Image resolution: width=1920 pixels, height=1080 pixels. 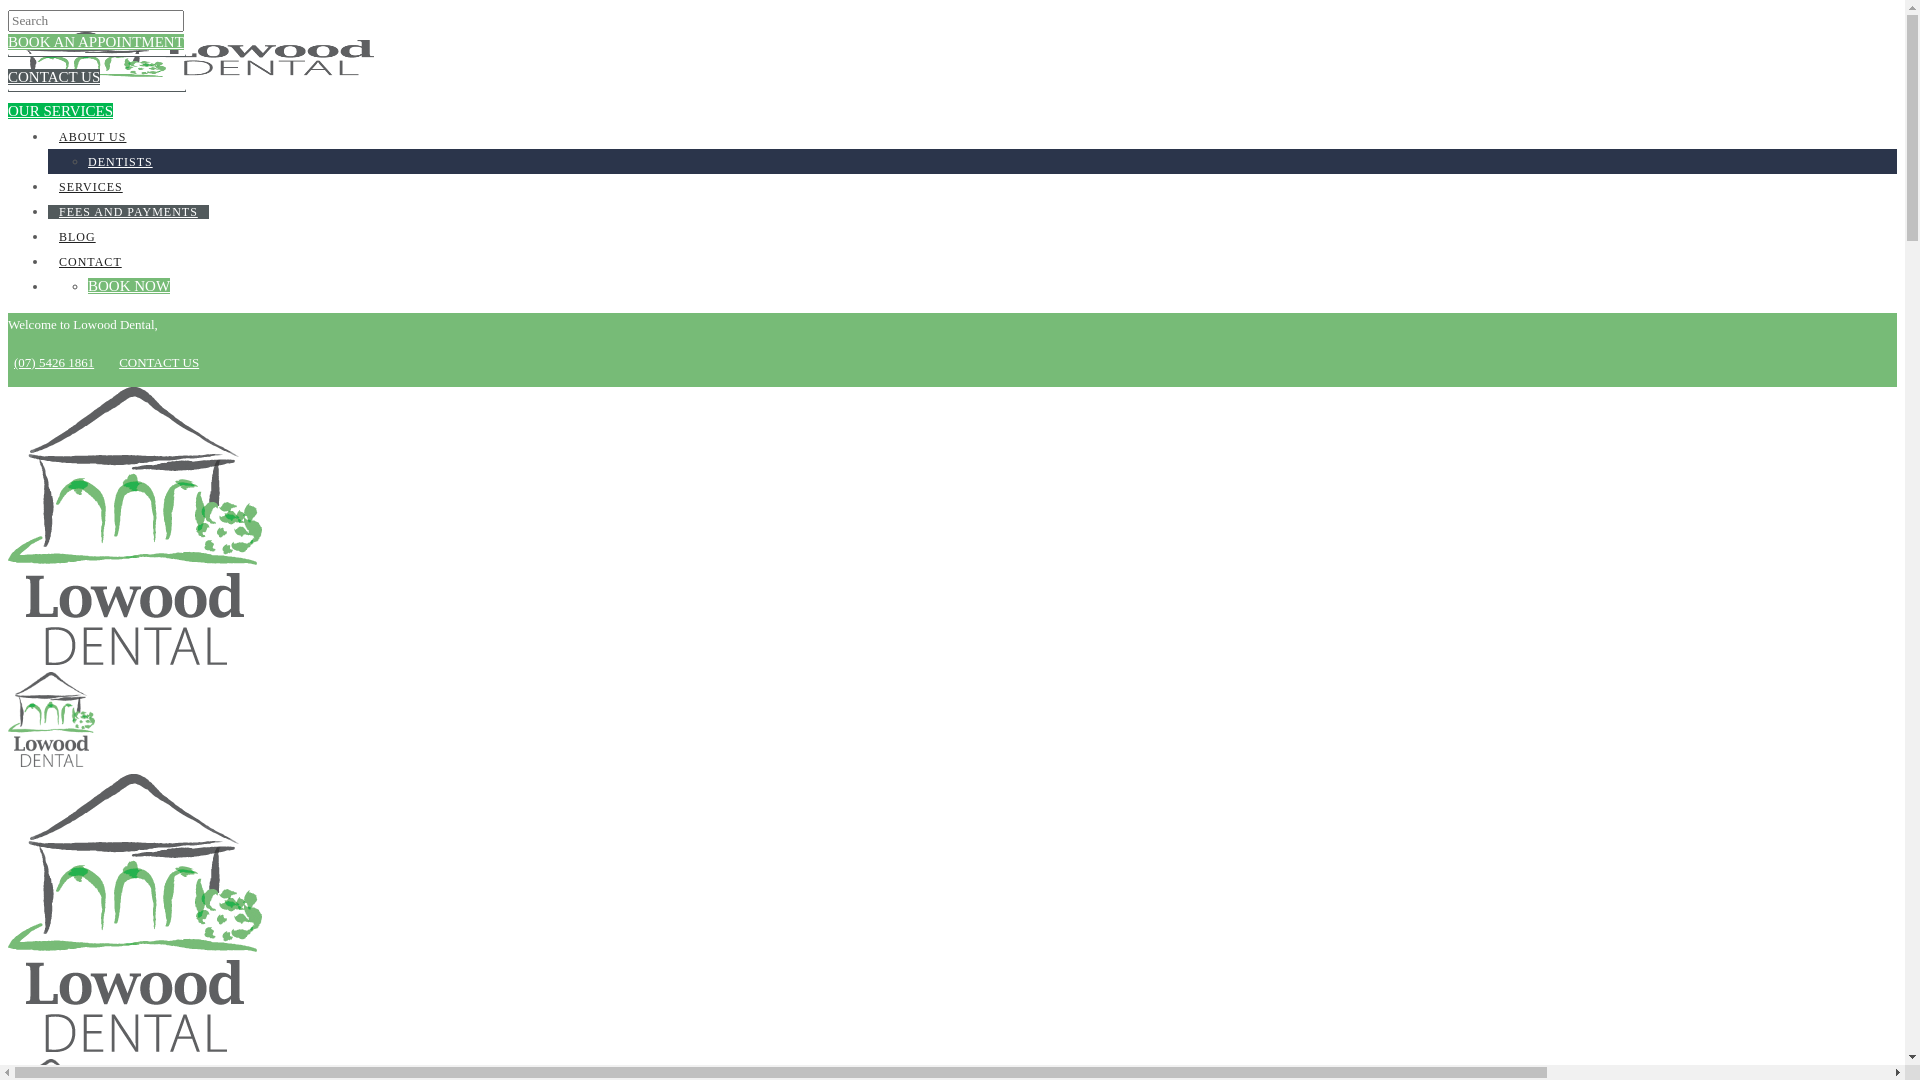 I want to click on HOME, so click(x=78, y=112).